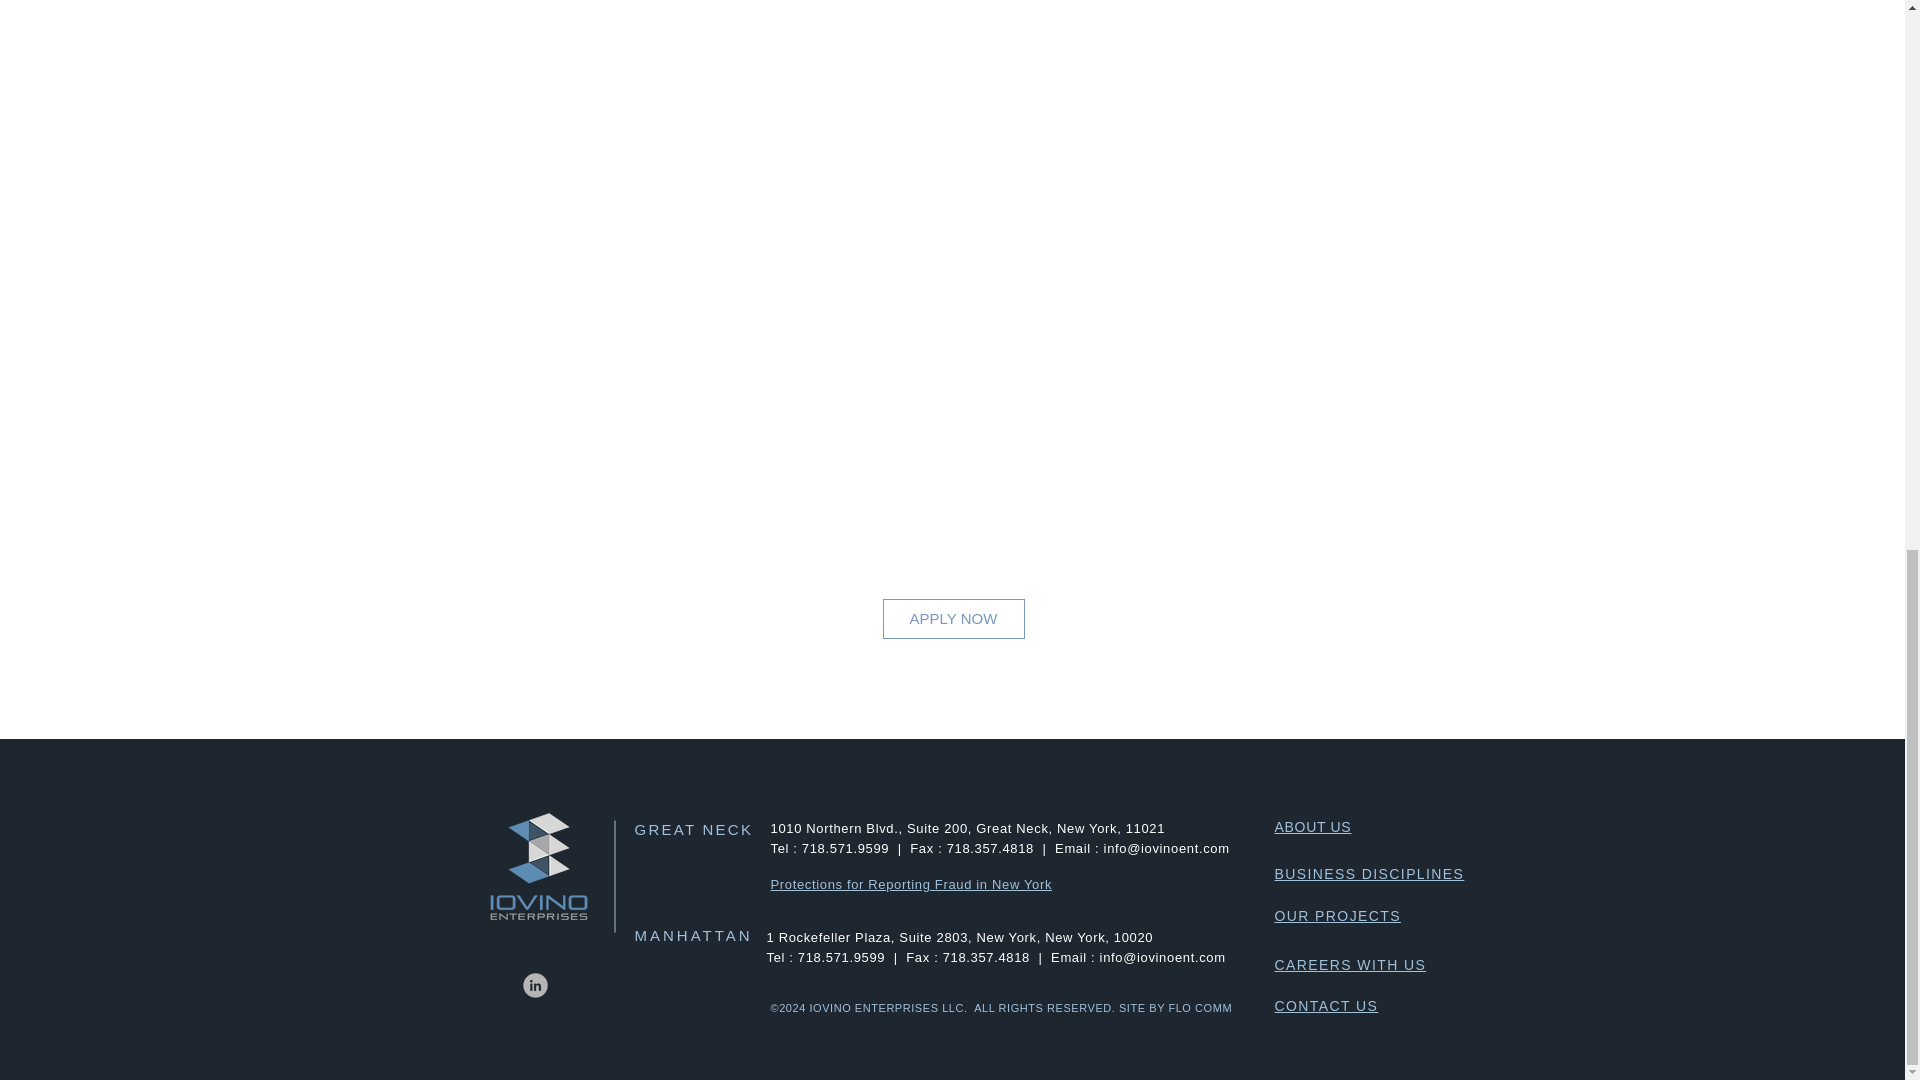 The width and height of the screenshot is (1920, 1080). I want to click on CONTACT US, so click(1326, 1006).